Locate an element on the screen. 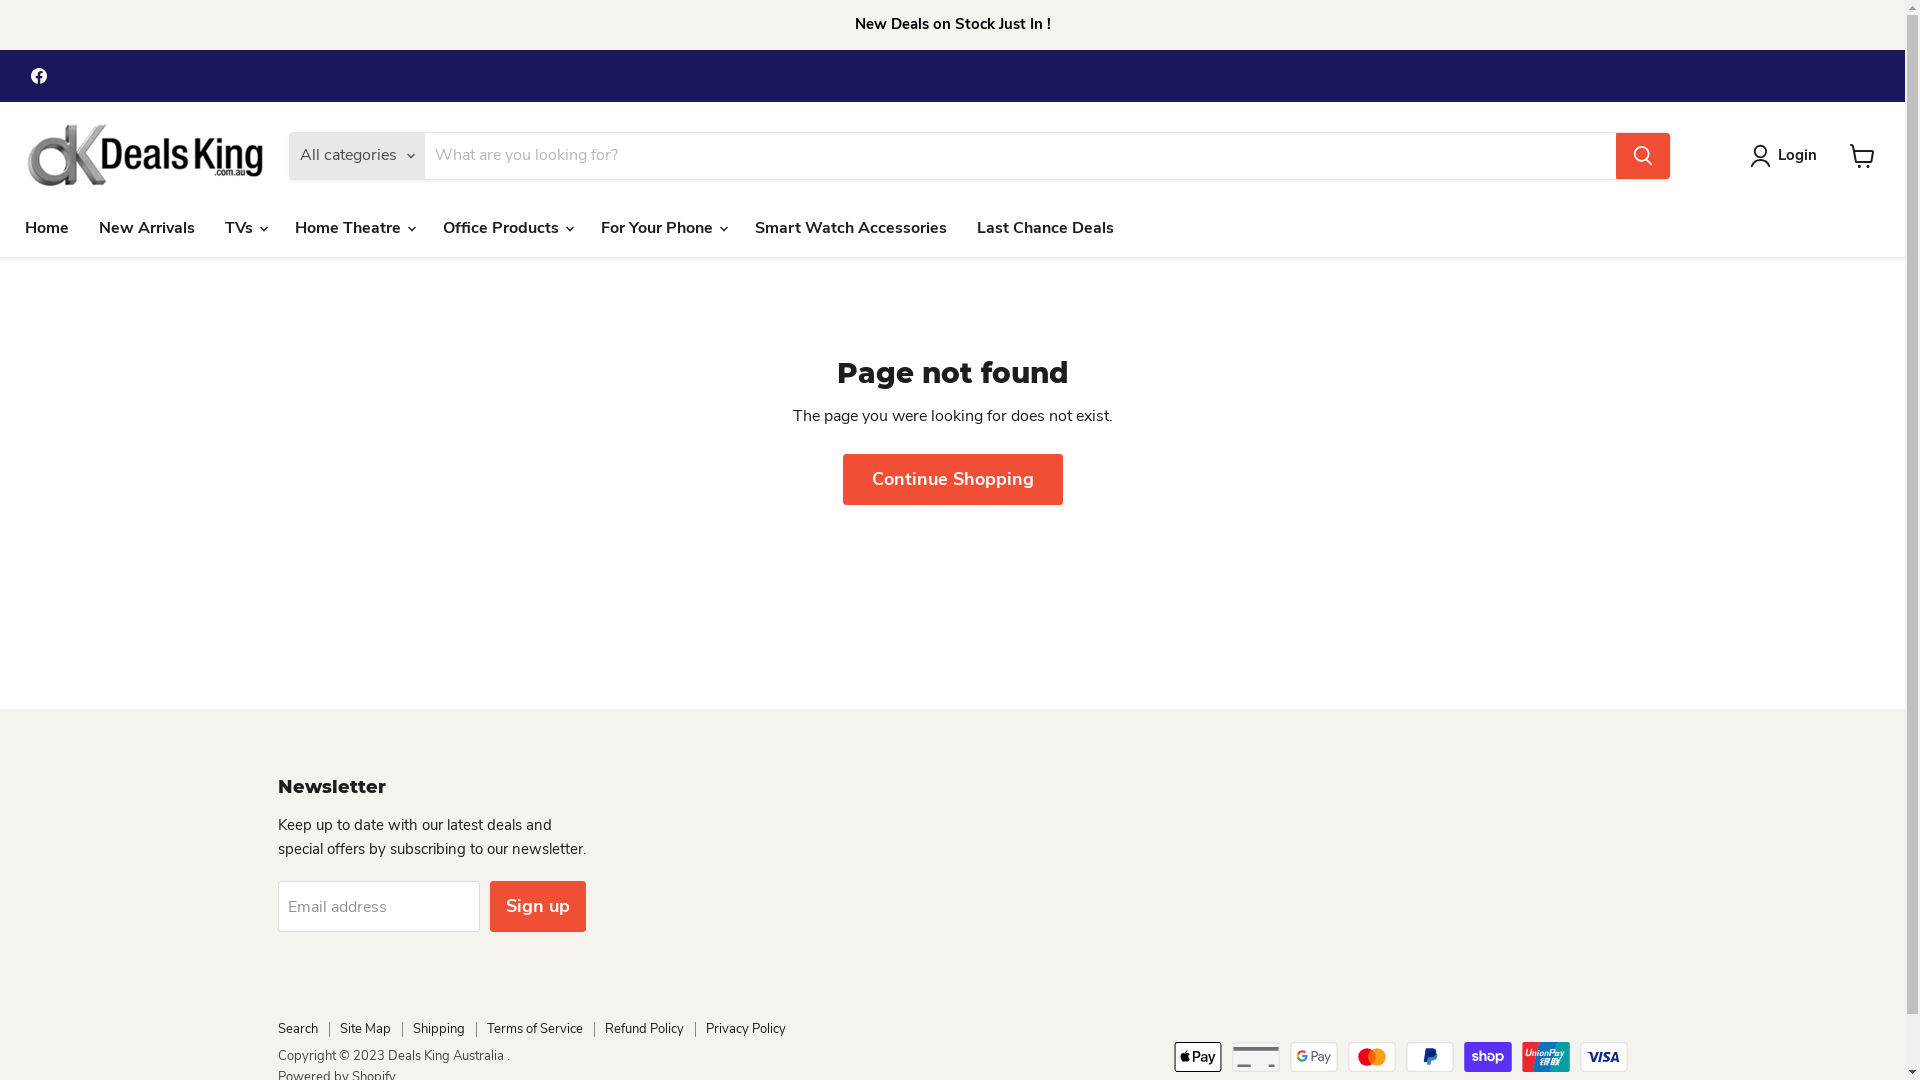  View cart is located at coordinates (1862, 155).